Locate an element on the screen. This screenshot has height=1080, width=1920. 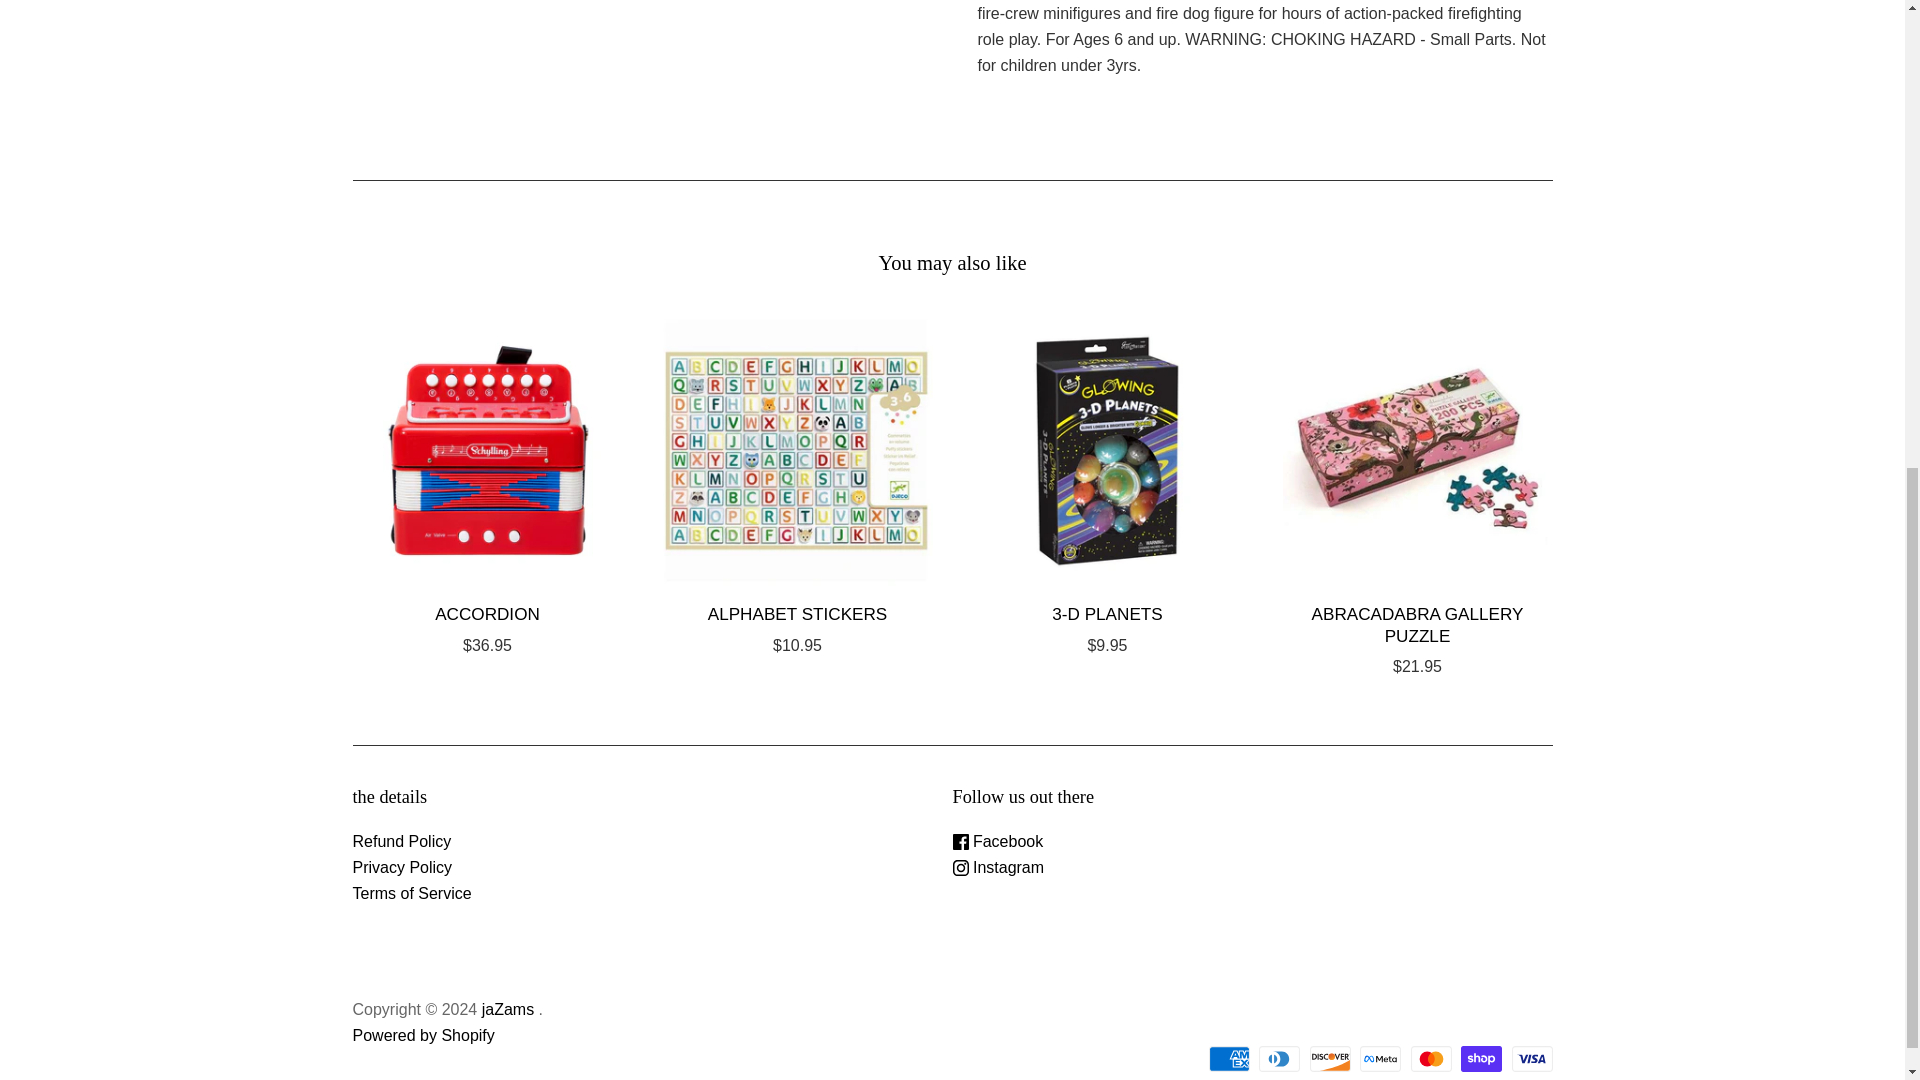
Mastercard is located at coordinates (1431, 1059).